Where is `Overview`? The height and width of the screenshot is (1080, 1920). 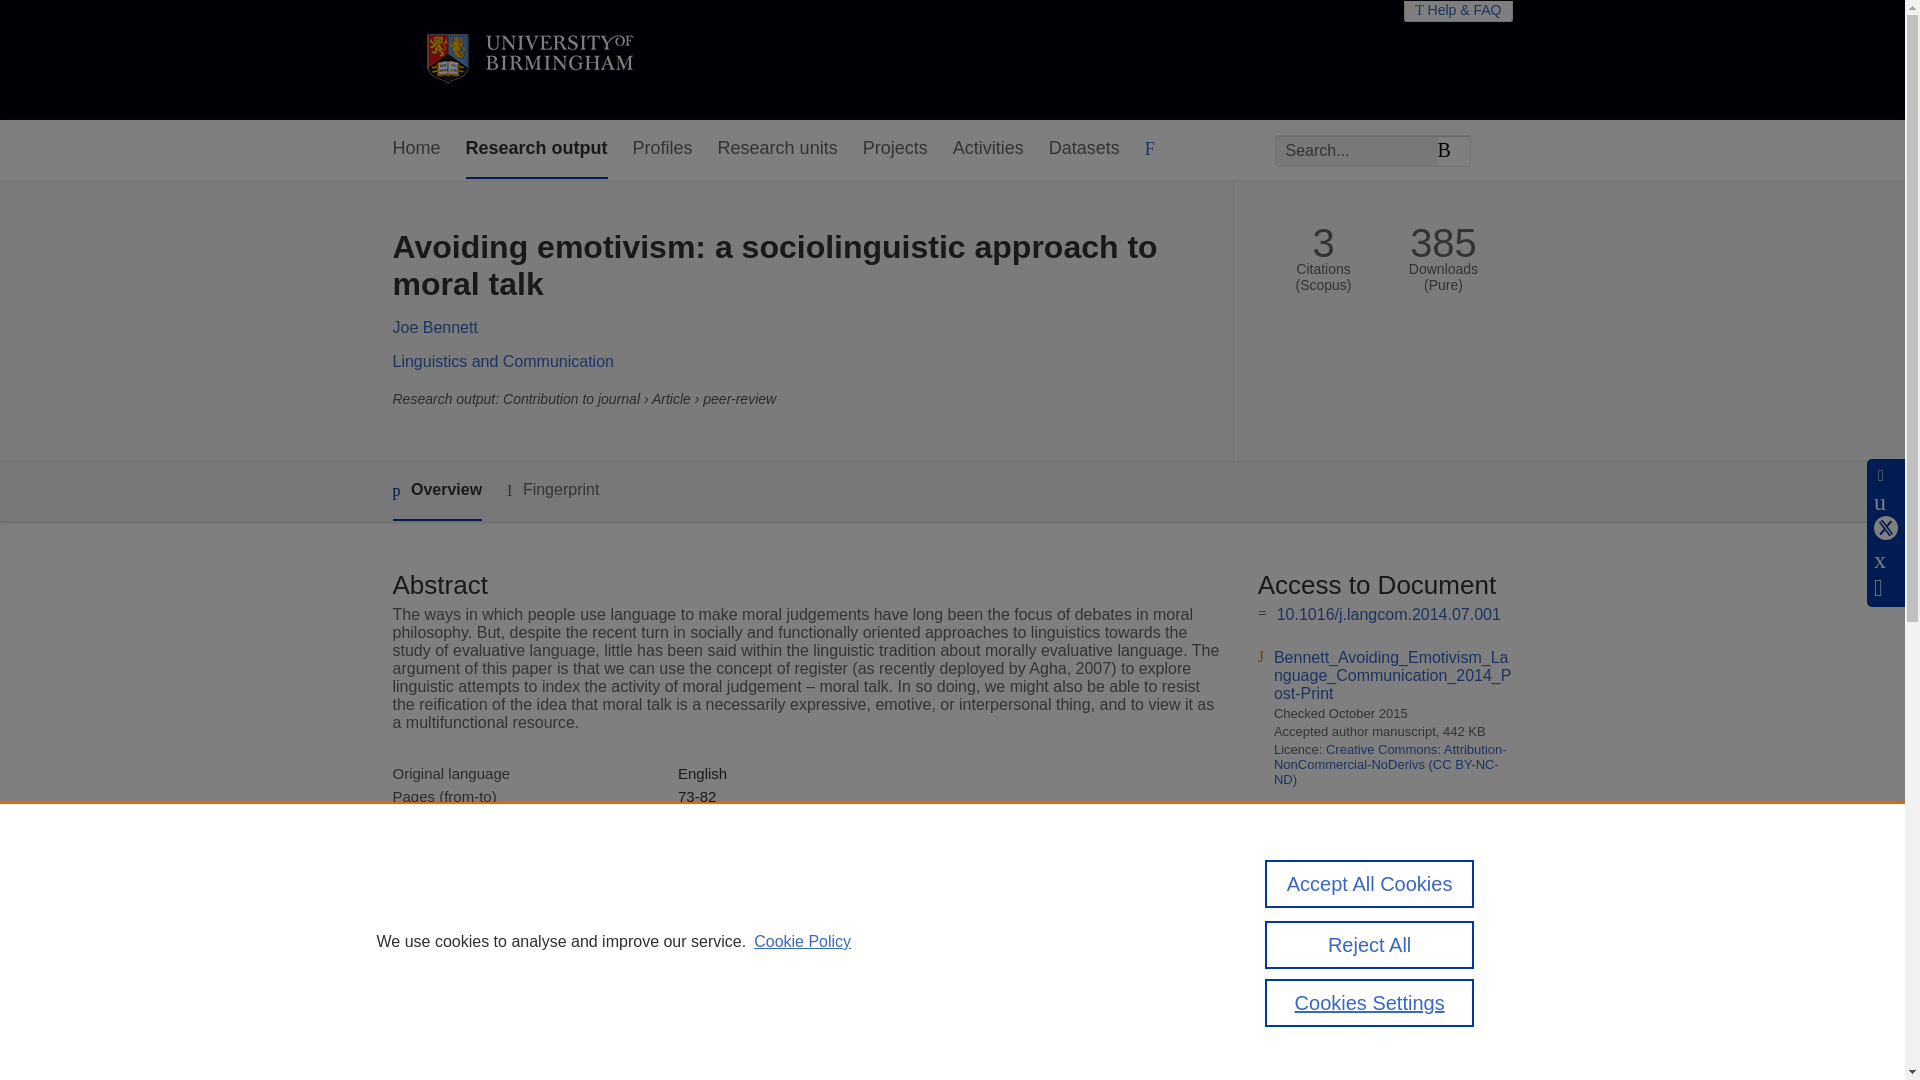
Overview is located at coordinates (436, 491).